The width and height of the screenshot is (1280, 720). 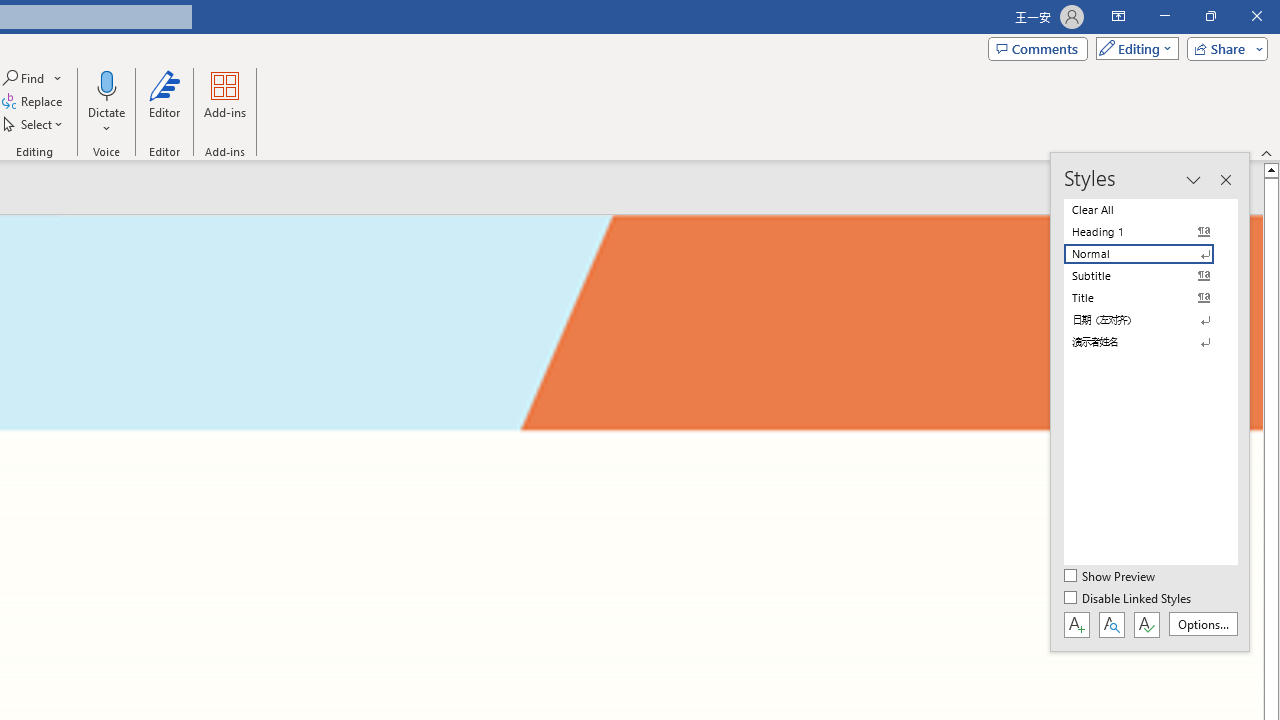 What do you see at coordinates (1150, 254) in the screenshot?
I see `Normal` at bounding box center [1150, 254].